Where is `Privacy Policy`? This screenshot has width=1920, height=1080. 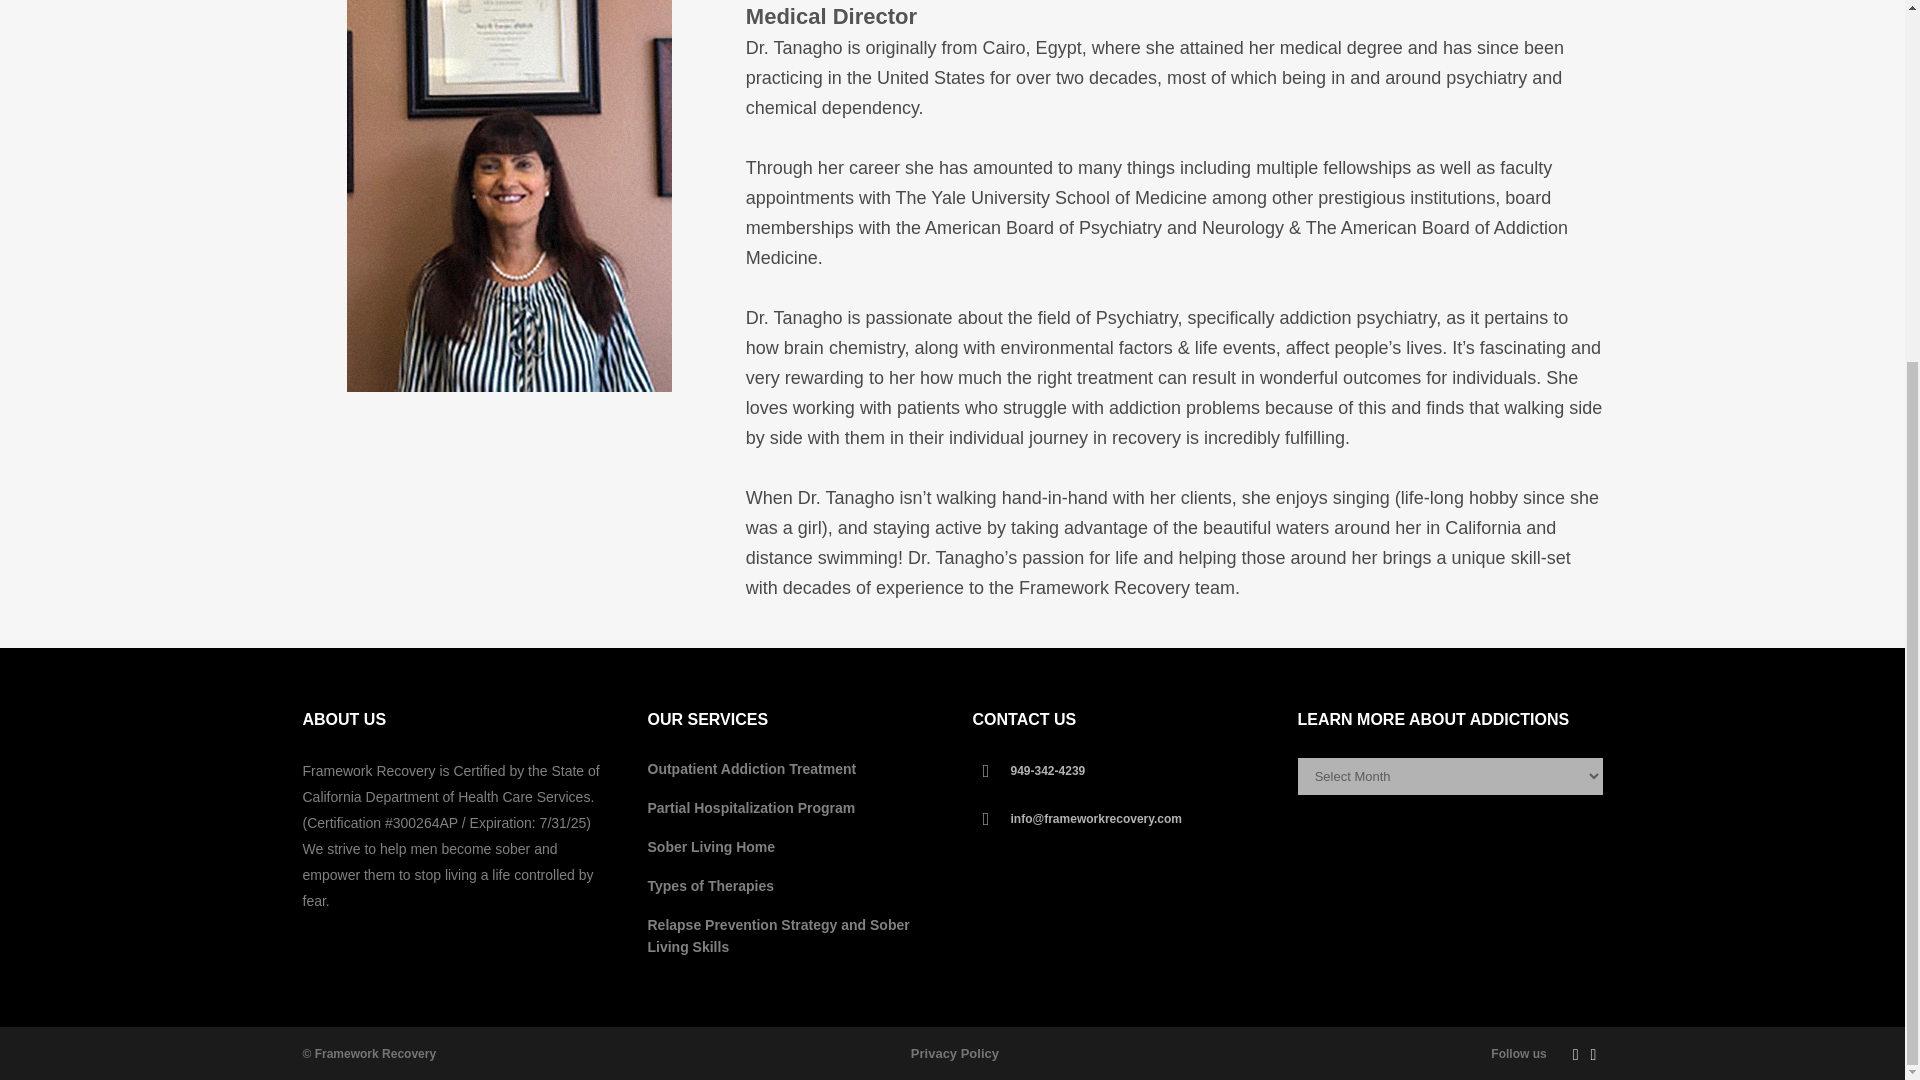 Privacy Policy is located at coordinates (954, 1053).